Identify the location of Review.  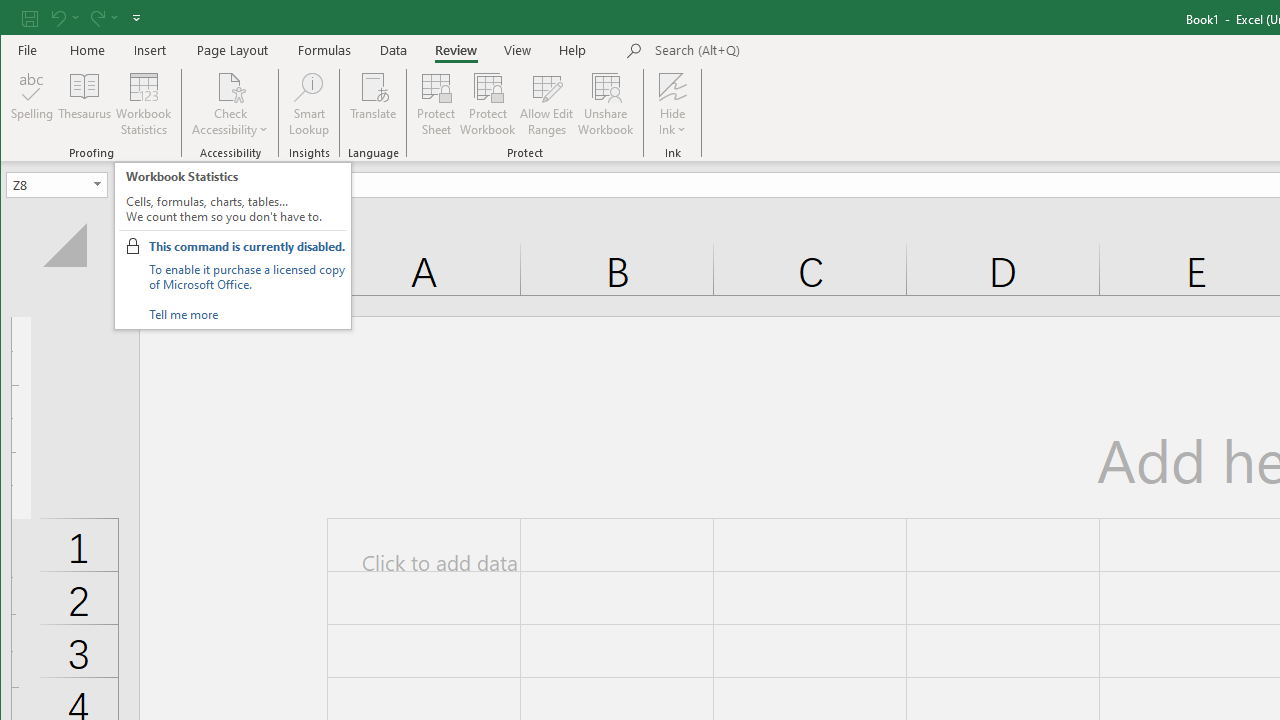
(456, 50).